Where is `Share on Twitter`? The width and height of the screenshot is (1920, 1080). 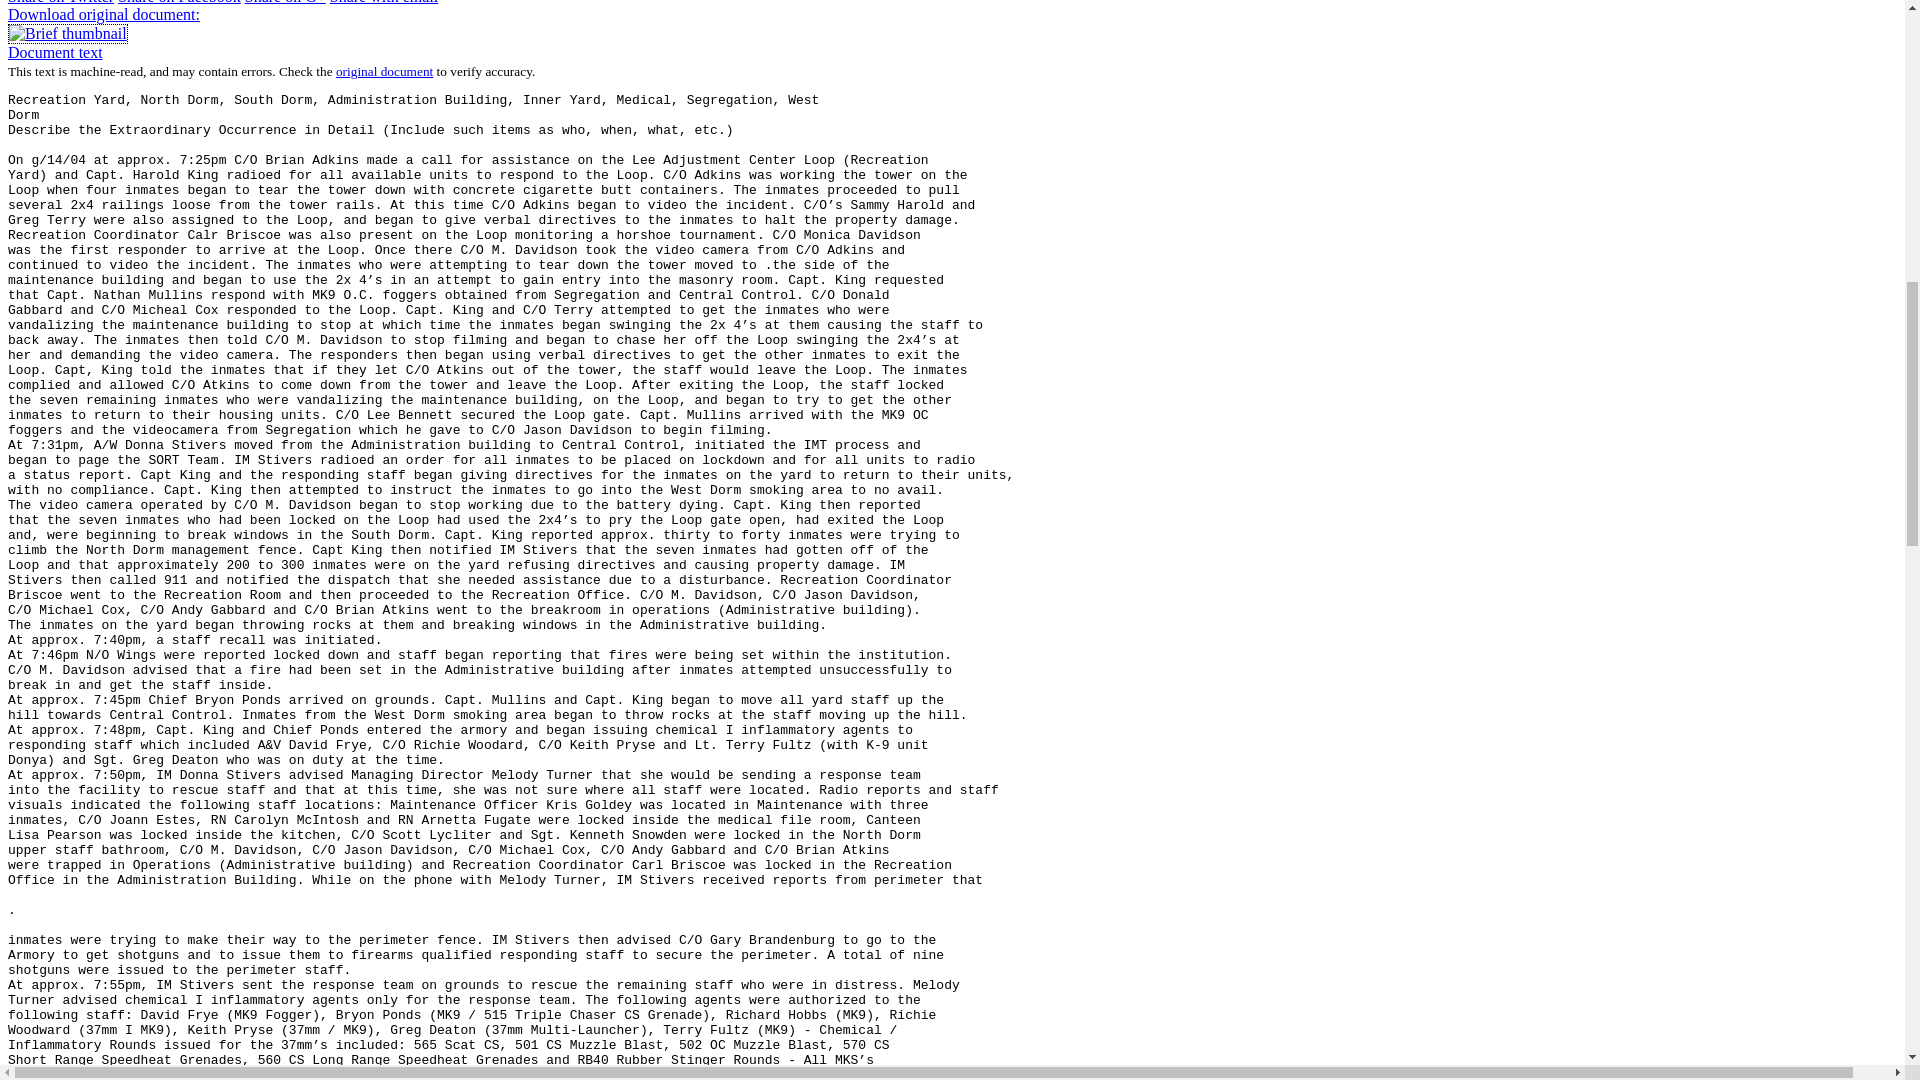
Share on Twitter is located at coordinates (60, 2).